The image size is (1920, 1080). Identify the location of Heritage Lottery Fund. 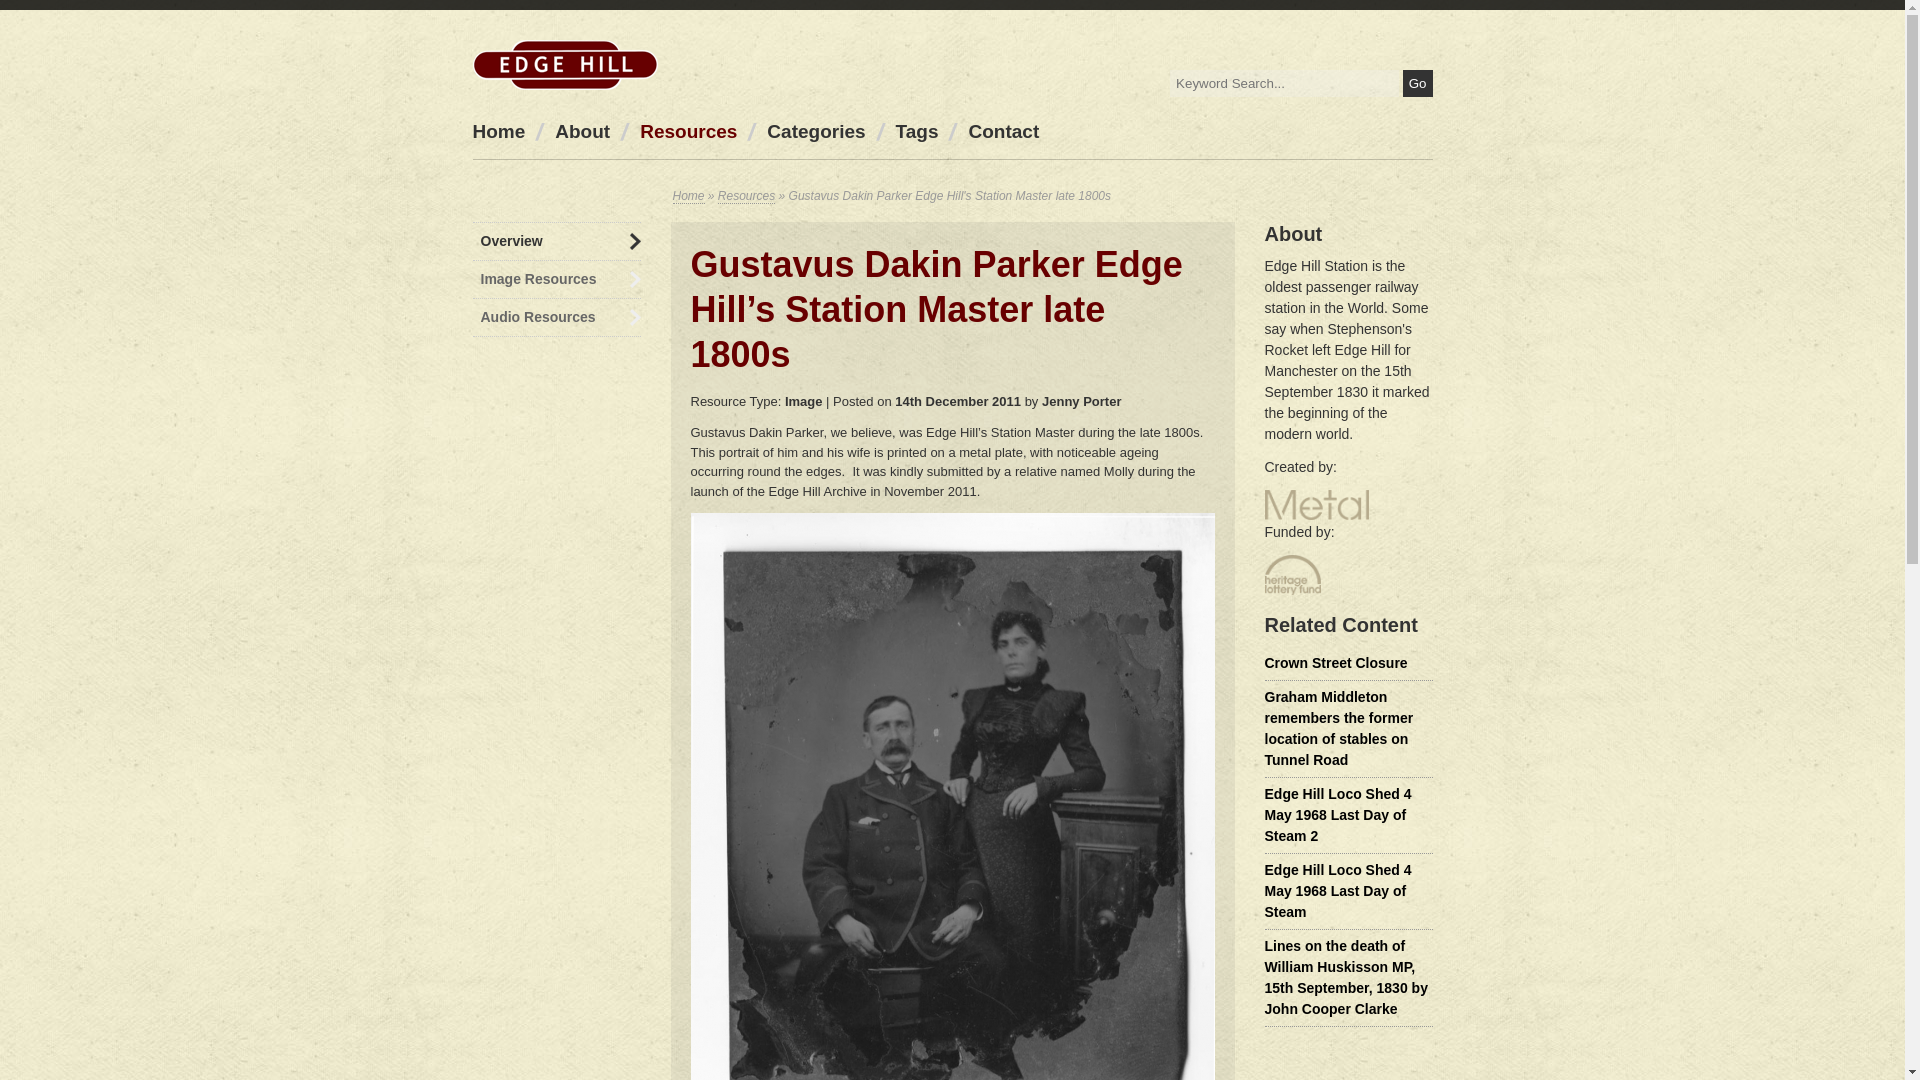
(1292, 575).